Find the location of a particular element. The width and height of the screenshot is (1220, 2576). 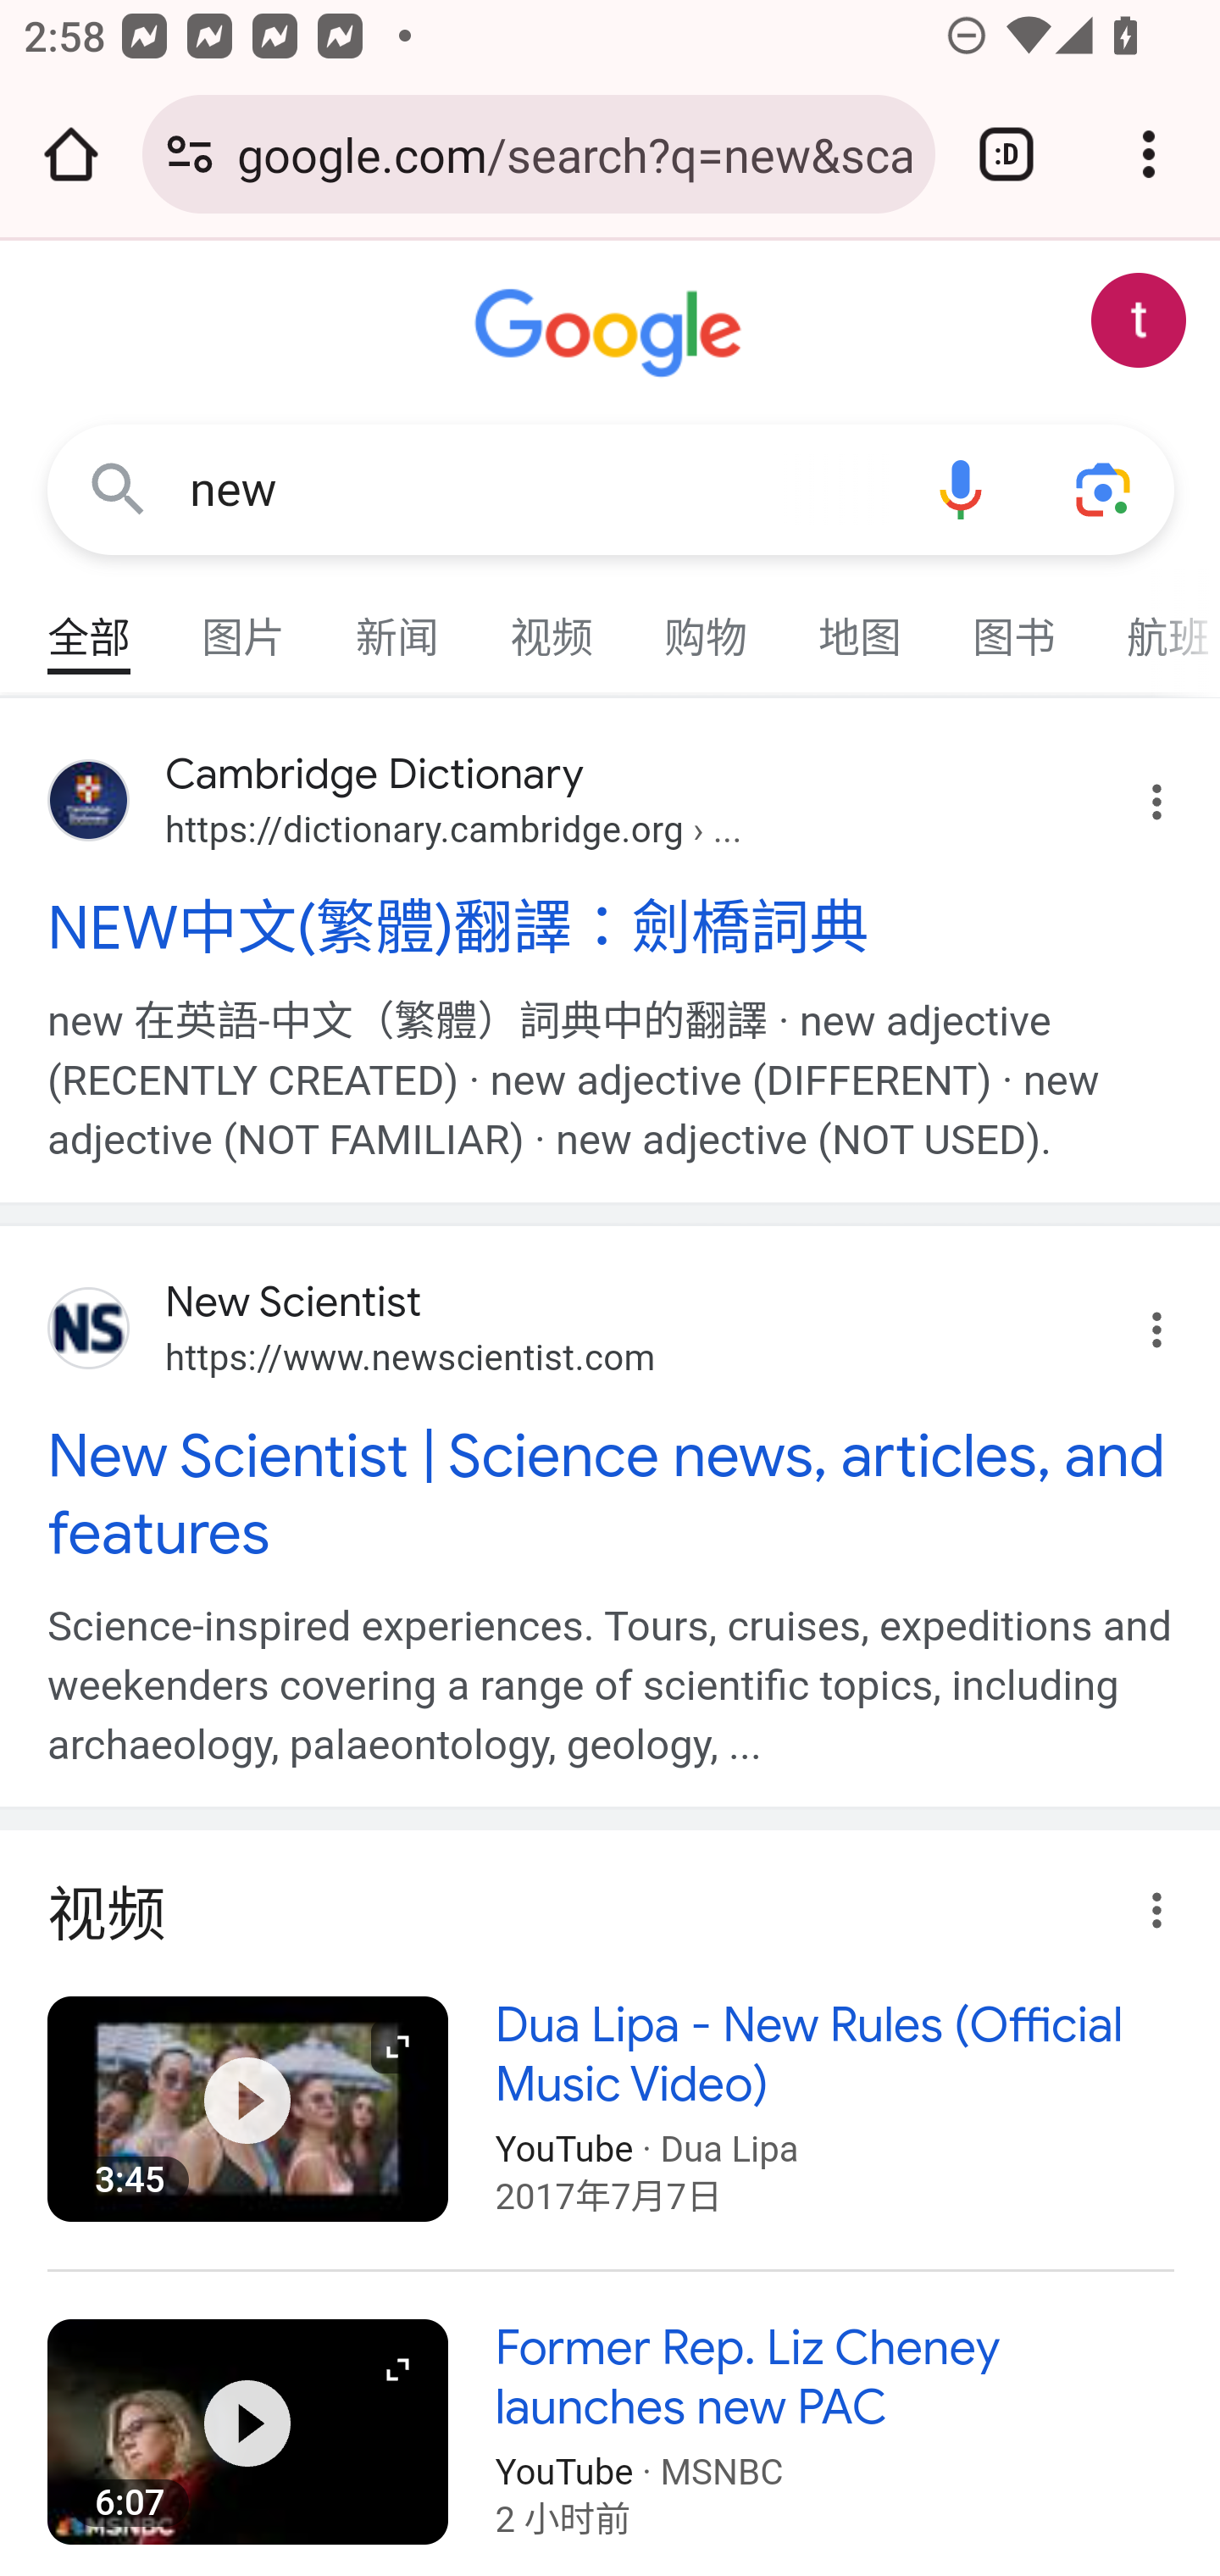

航班 is located at coordinates (1156, 622).